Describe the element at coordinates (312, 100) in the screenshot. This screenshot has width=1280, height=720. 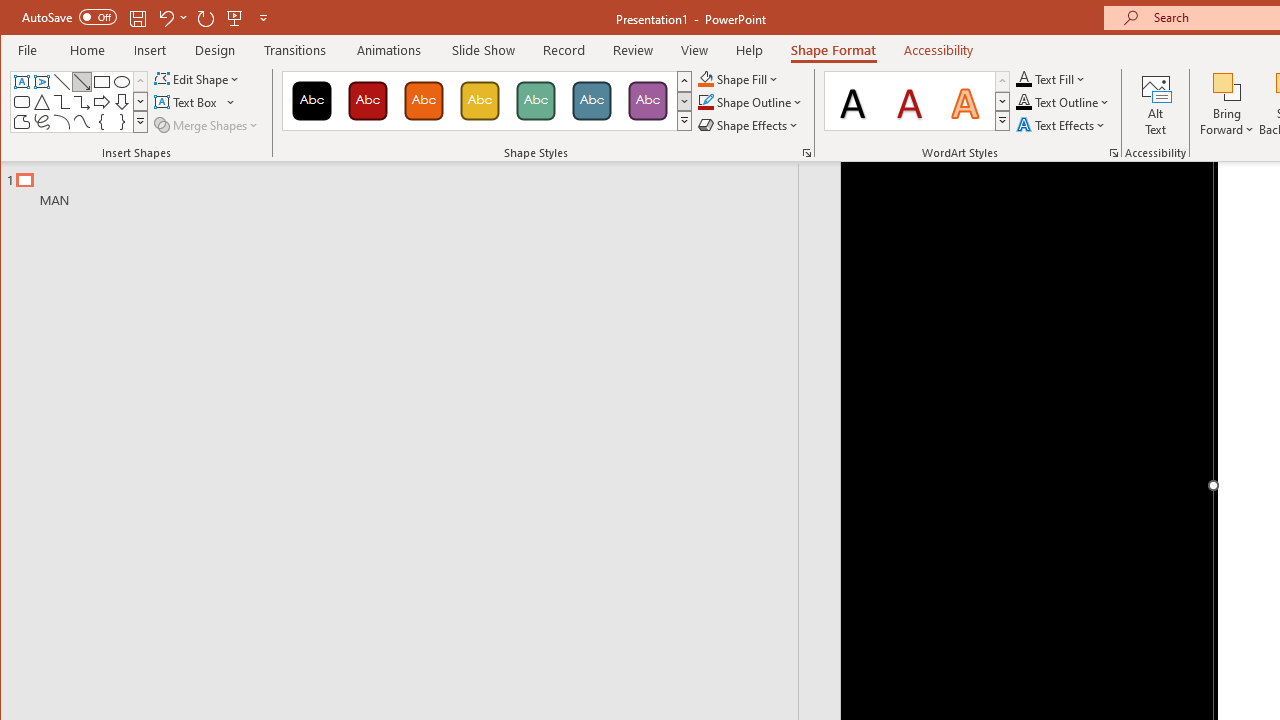
I see `Colored Fill - Black, Dark 1` at that location.